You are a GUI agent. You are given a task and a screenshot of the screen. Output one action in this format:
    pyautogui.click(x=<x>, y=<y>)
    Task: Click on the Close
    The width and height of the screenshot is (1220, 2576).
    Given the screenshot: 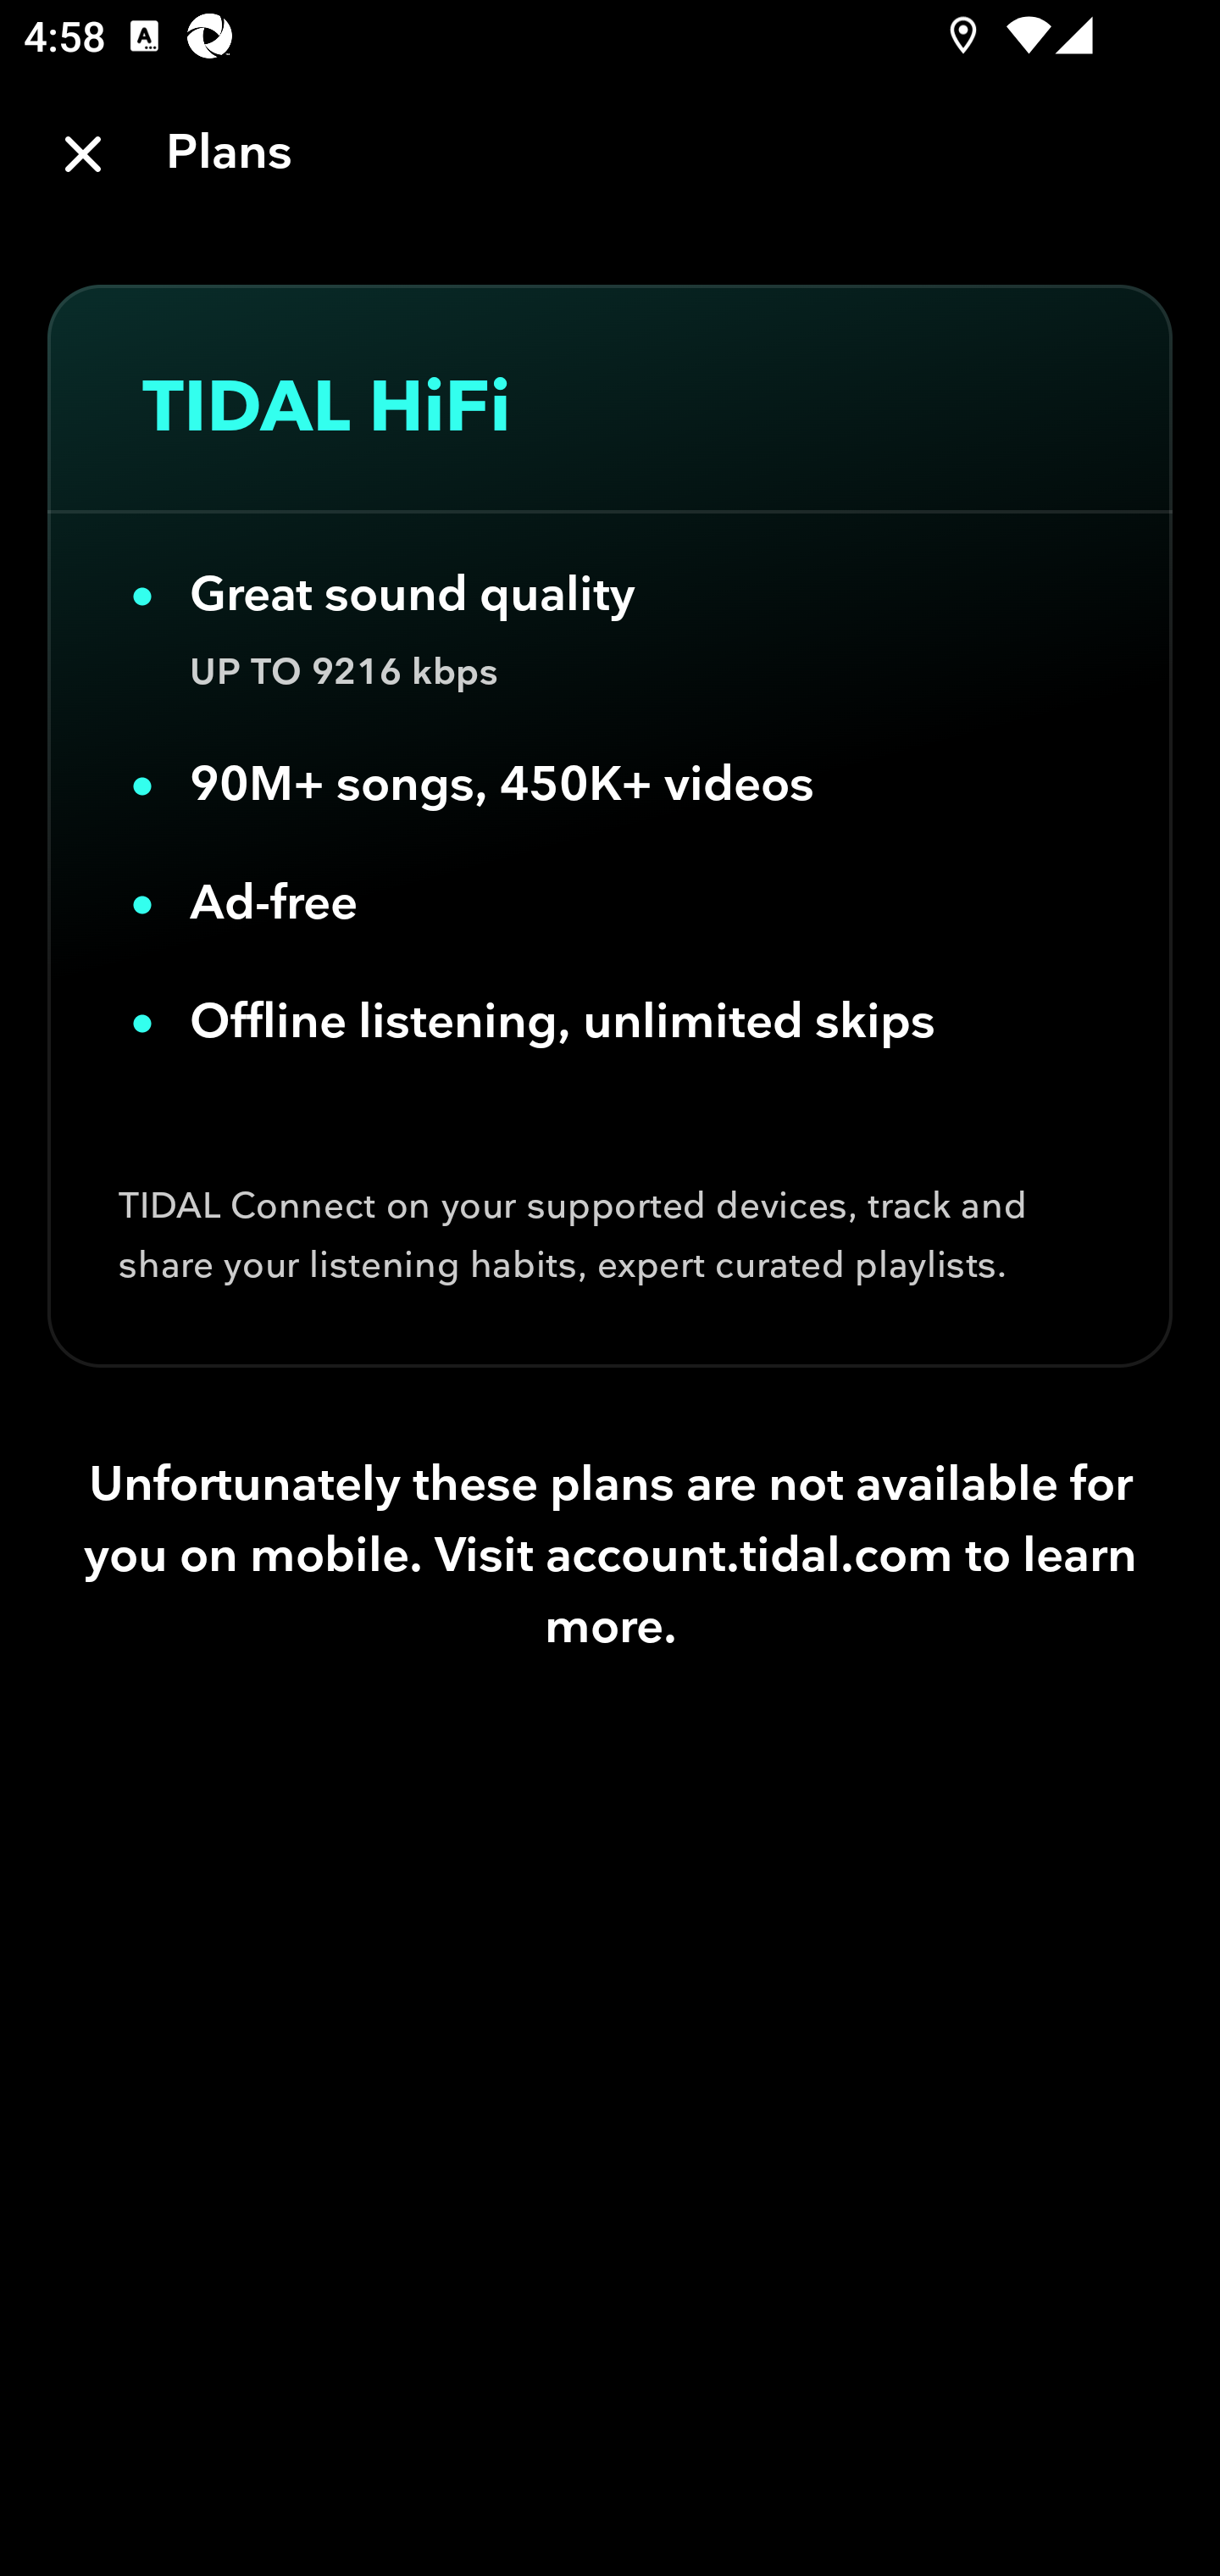 What is the action you would take?
    pyautogui.click(x=83, y=154)
    